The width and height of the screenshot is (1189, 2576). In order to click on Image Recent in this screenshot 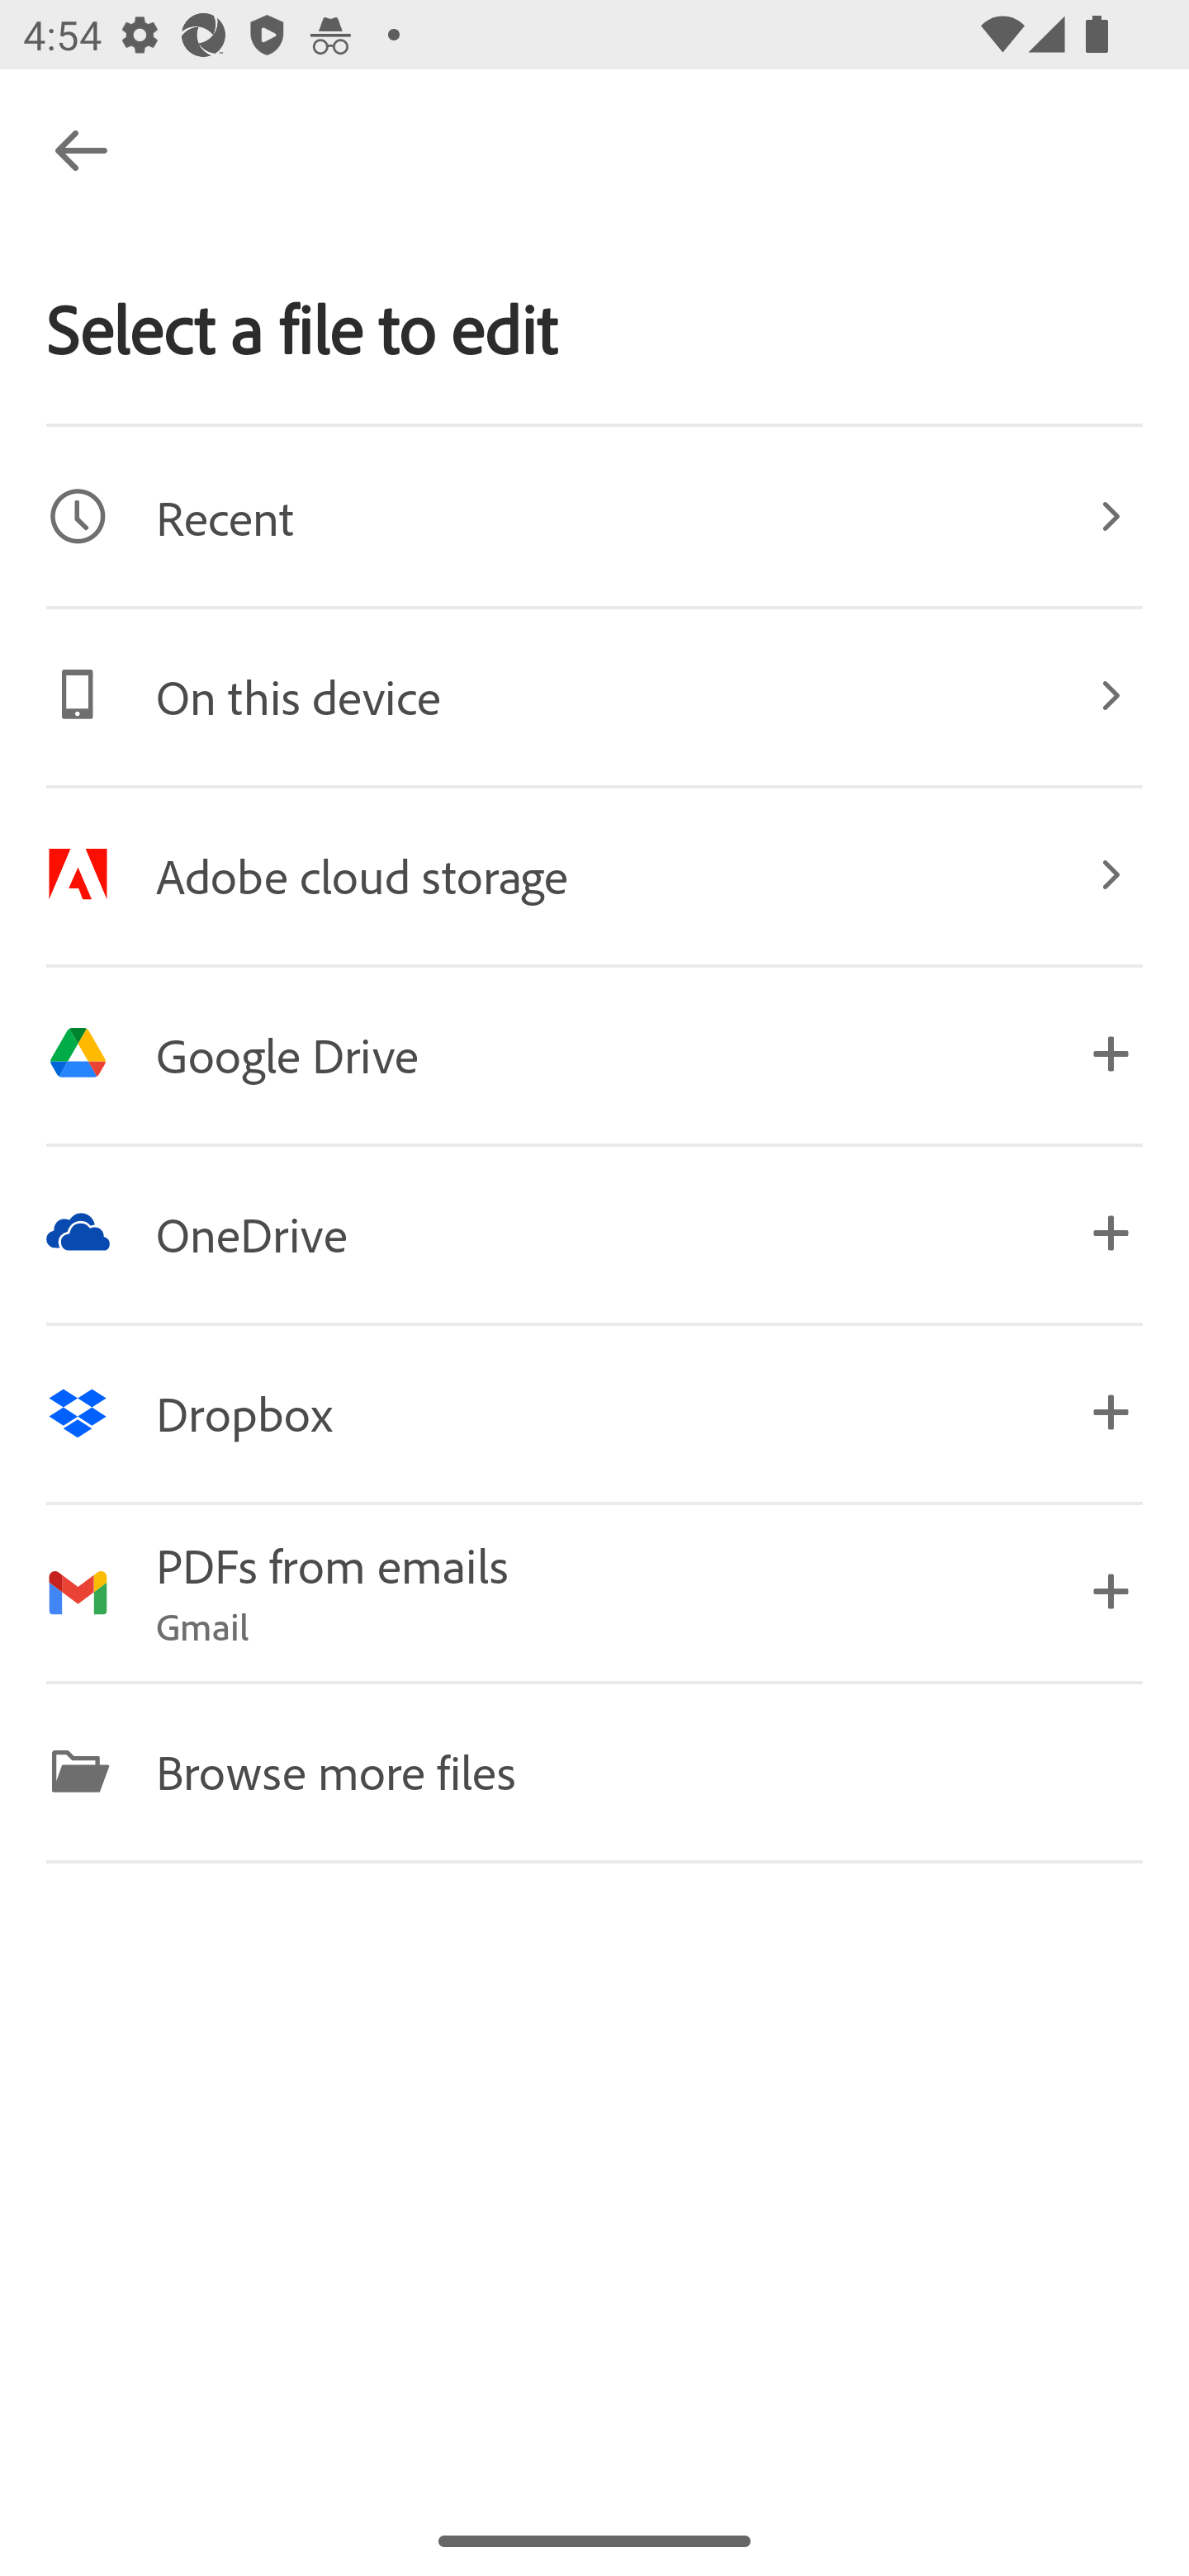, I will do `click(594, 516)`.